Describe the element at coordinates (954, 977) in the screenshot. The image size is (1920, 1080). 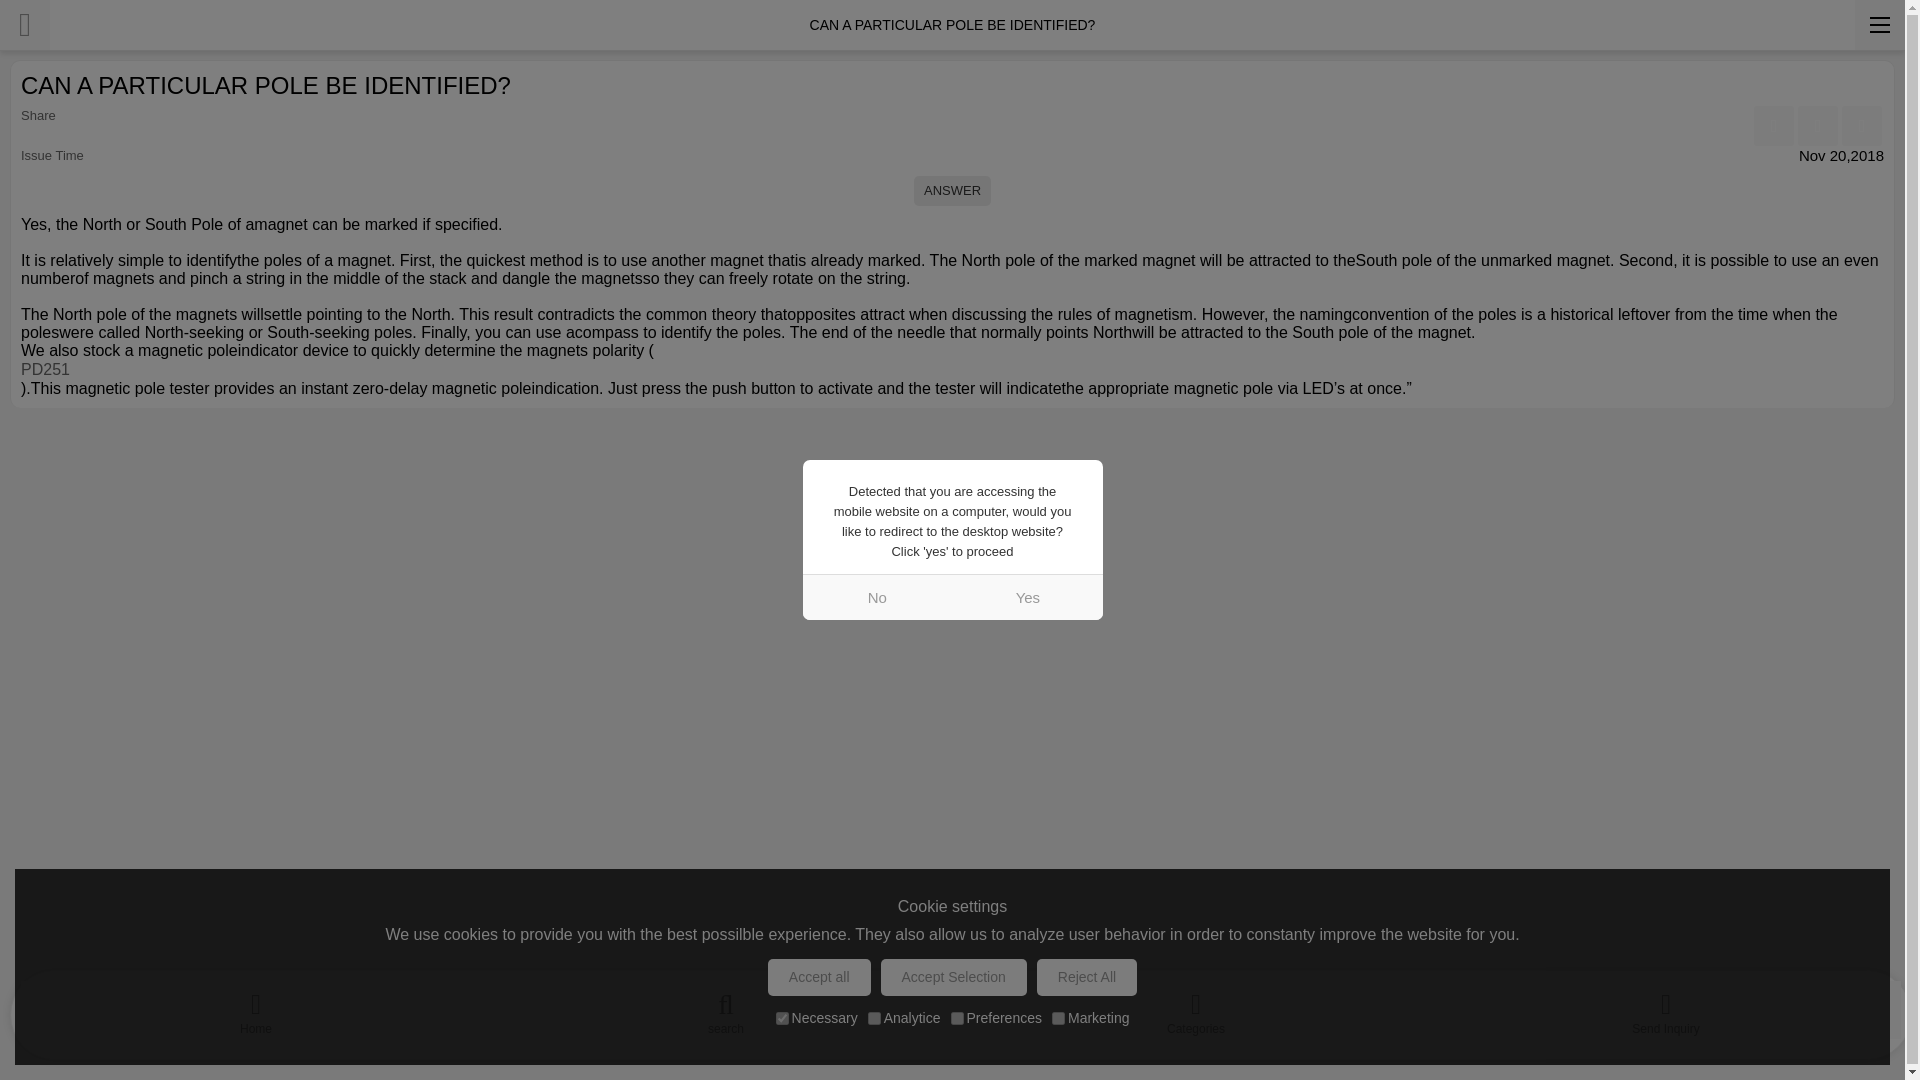
I see `Accept Selection` at that location.